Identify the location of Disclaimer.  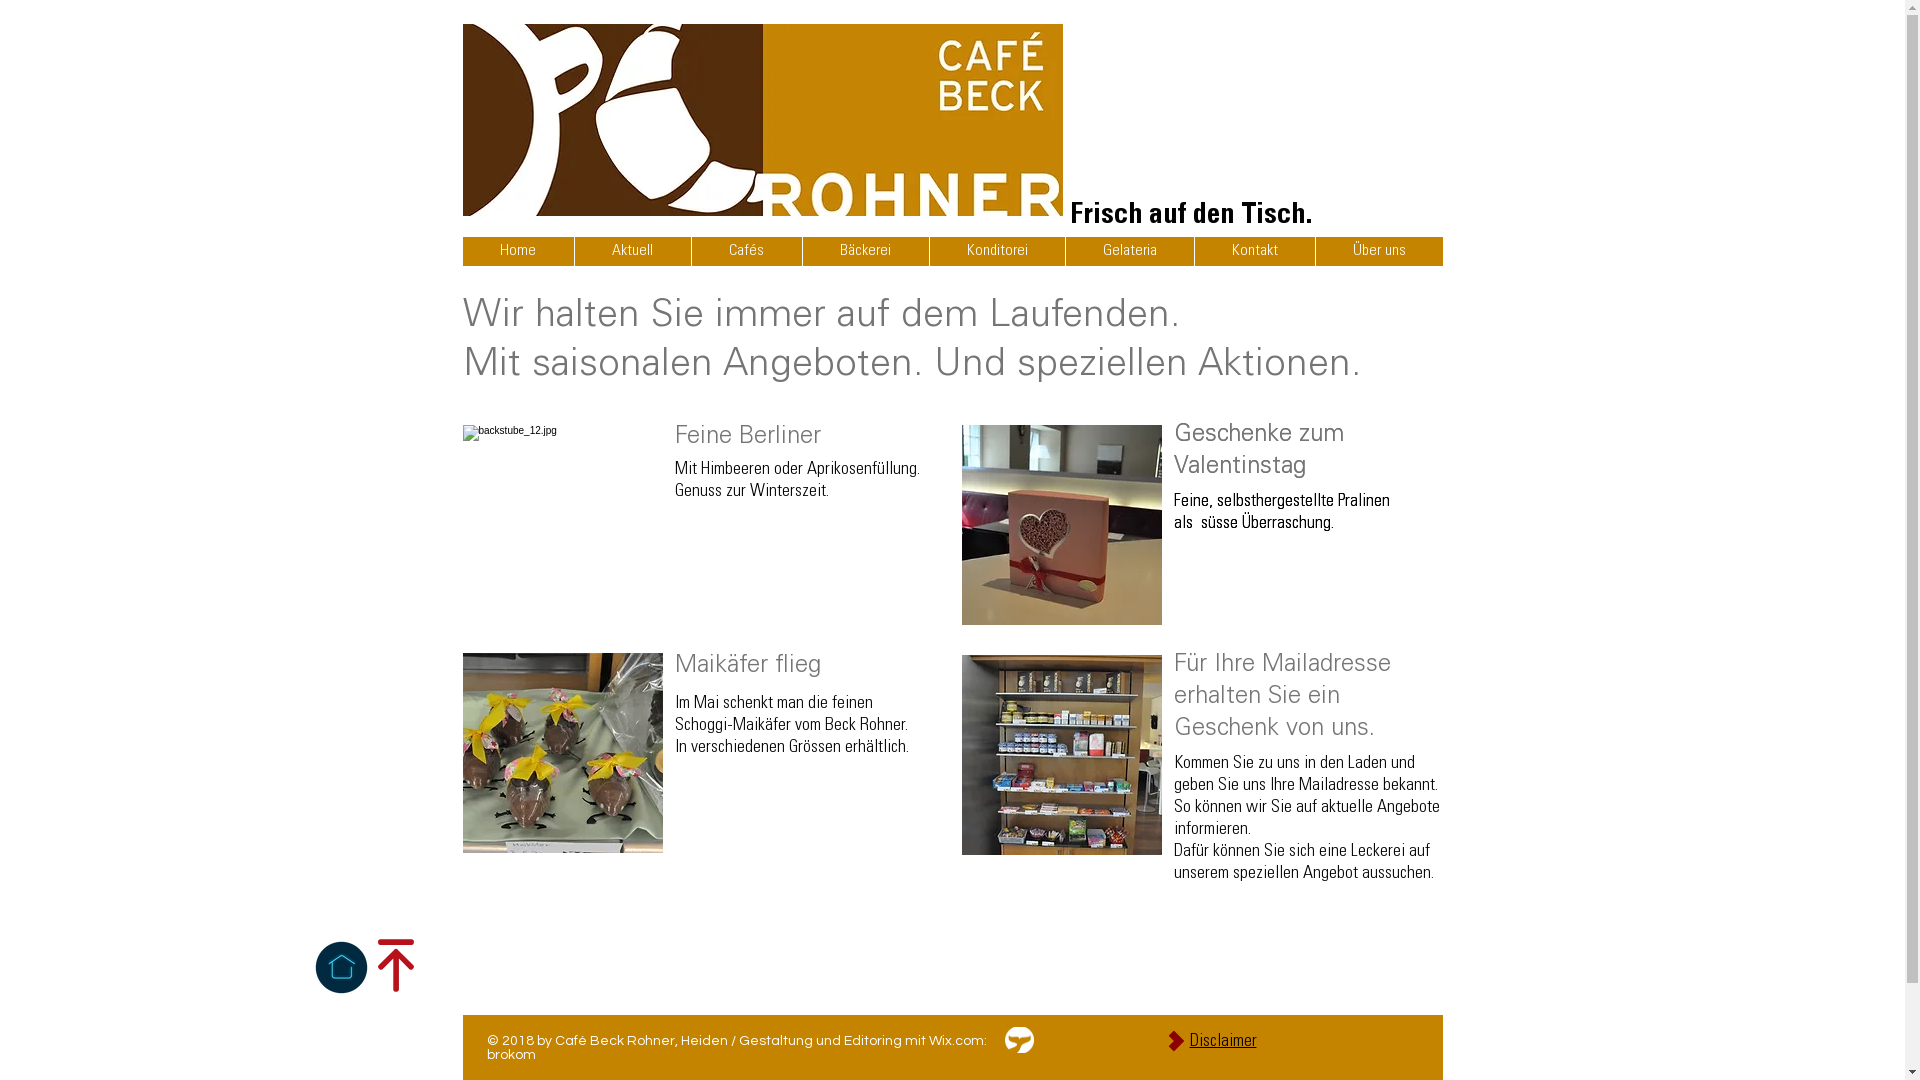
(1224, 1040).